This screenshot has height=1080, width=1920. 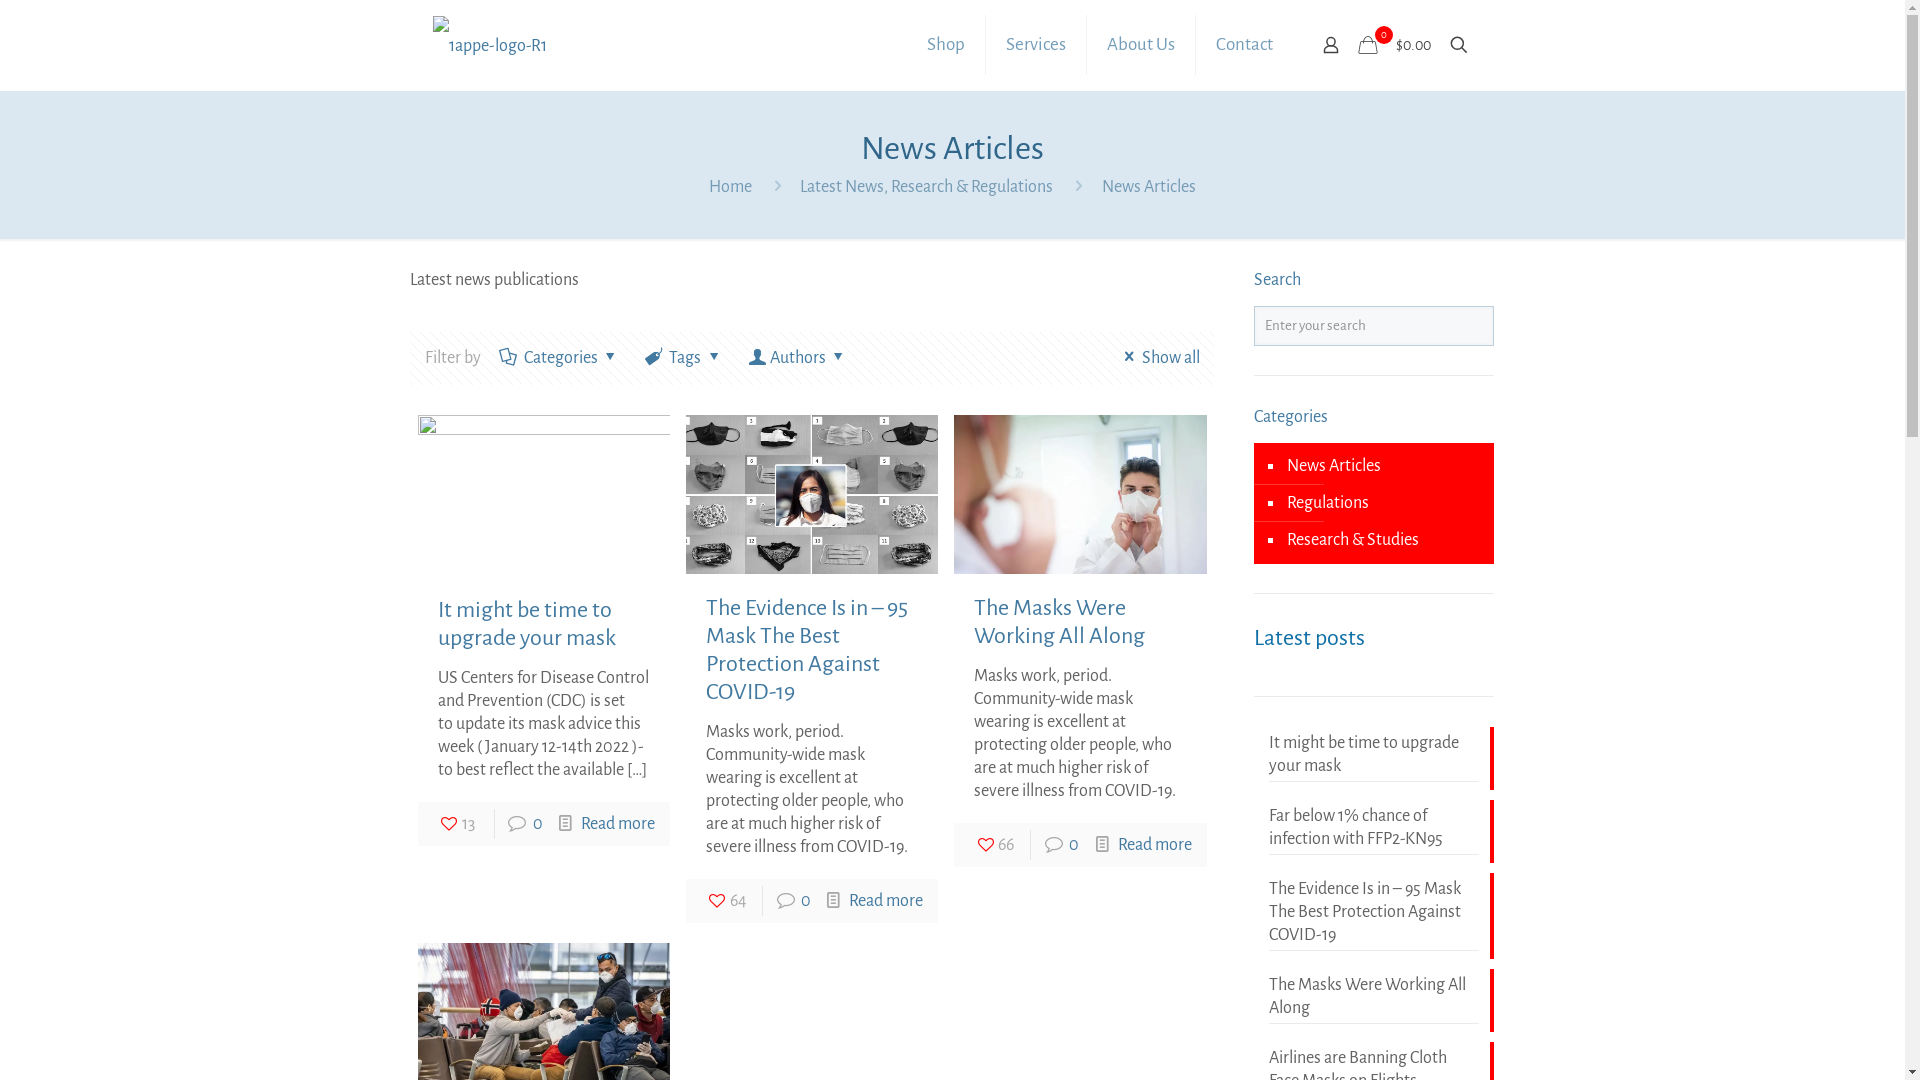 I want to click on Home, so click(x=730, y=187).